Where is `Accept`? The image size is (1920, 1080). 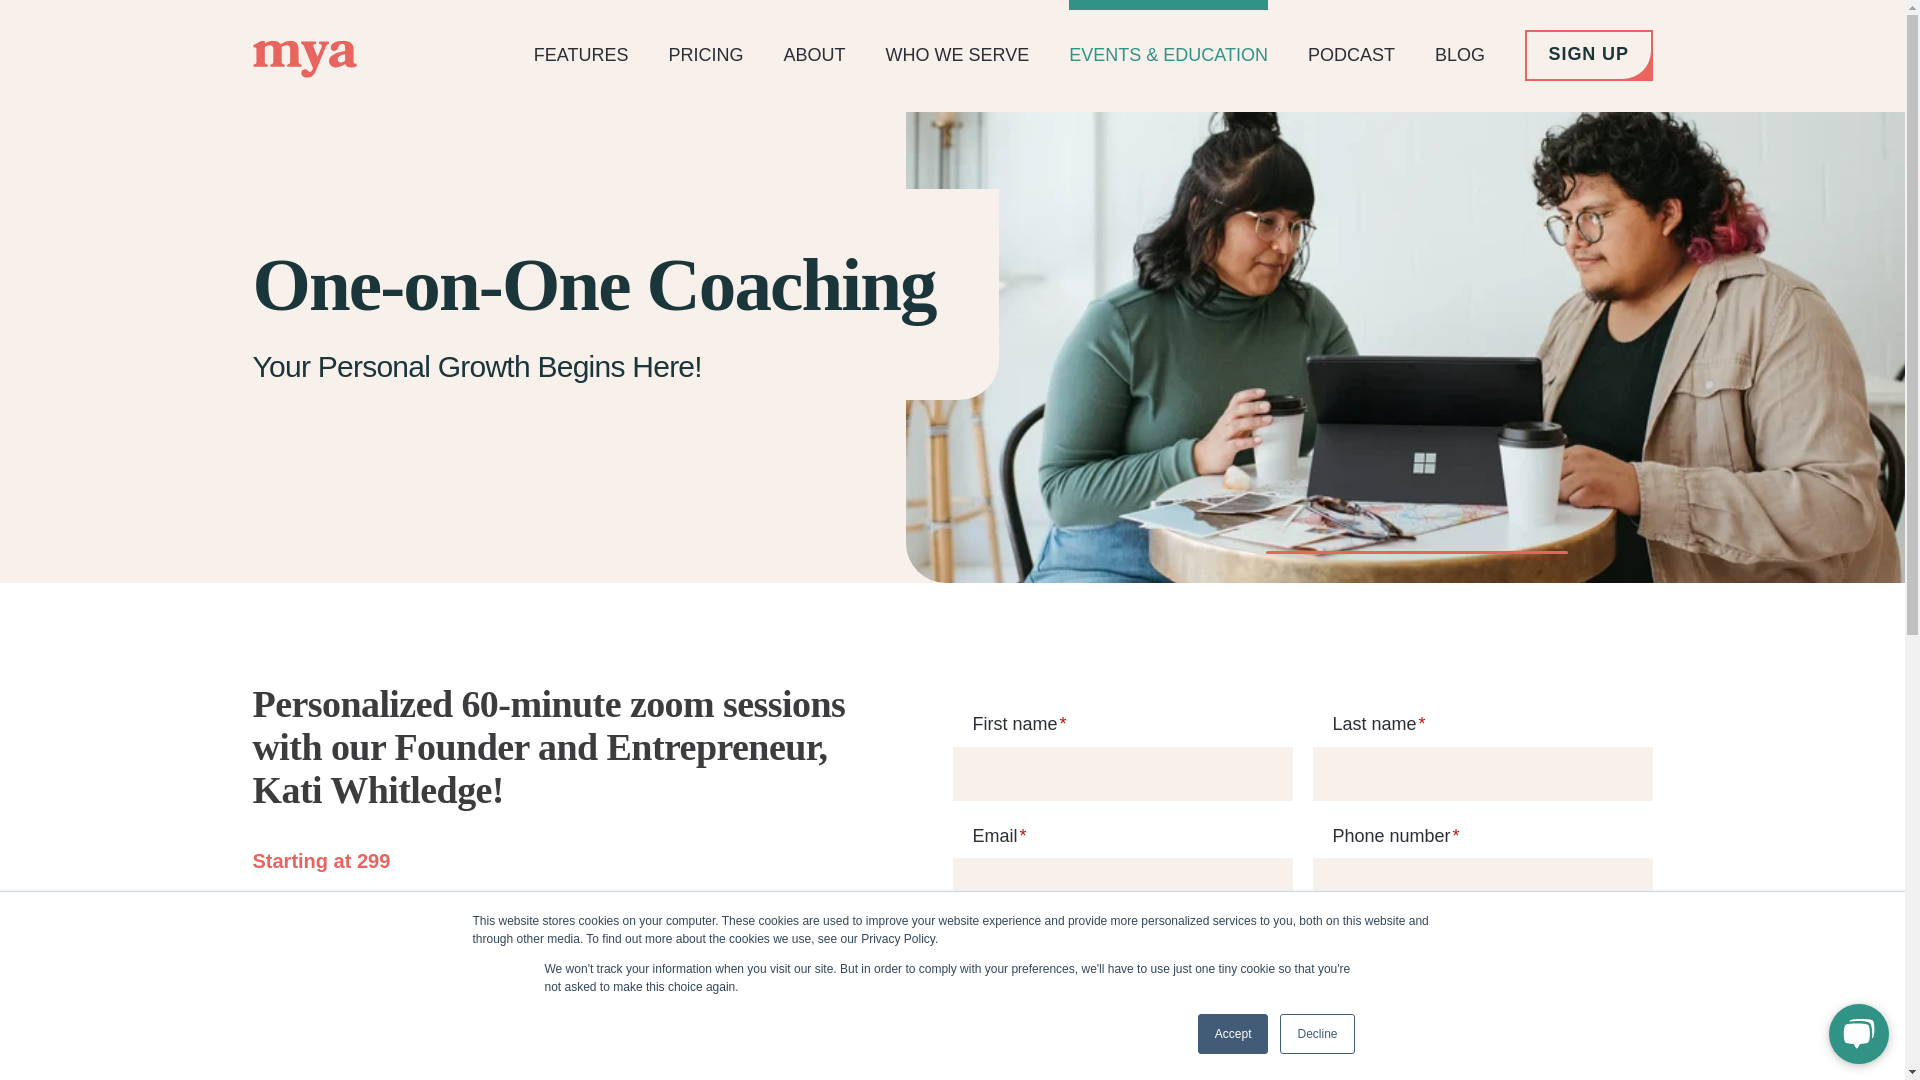
Accept is located at coordinates (1234, 1034).